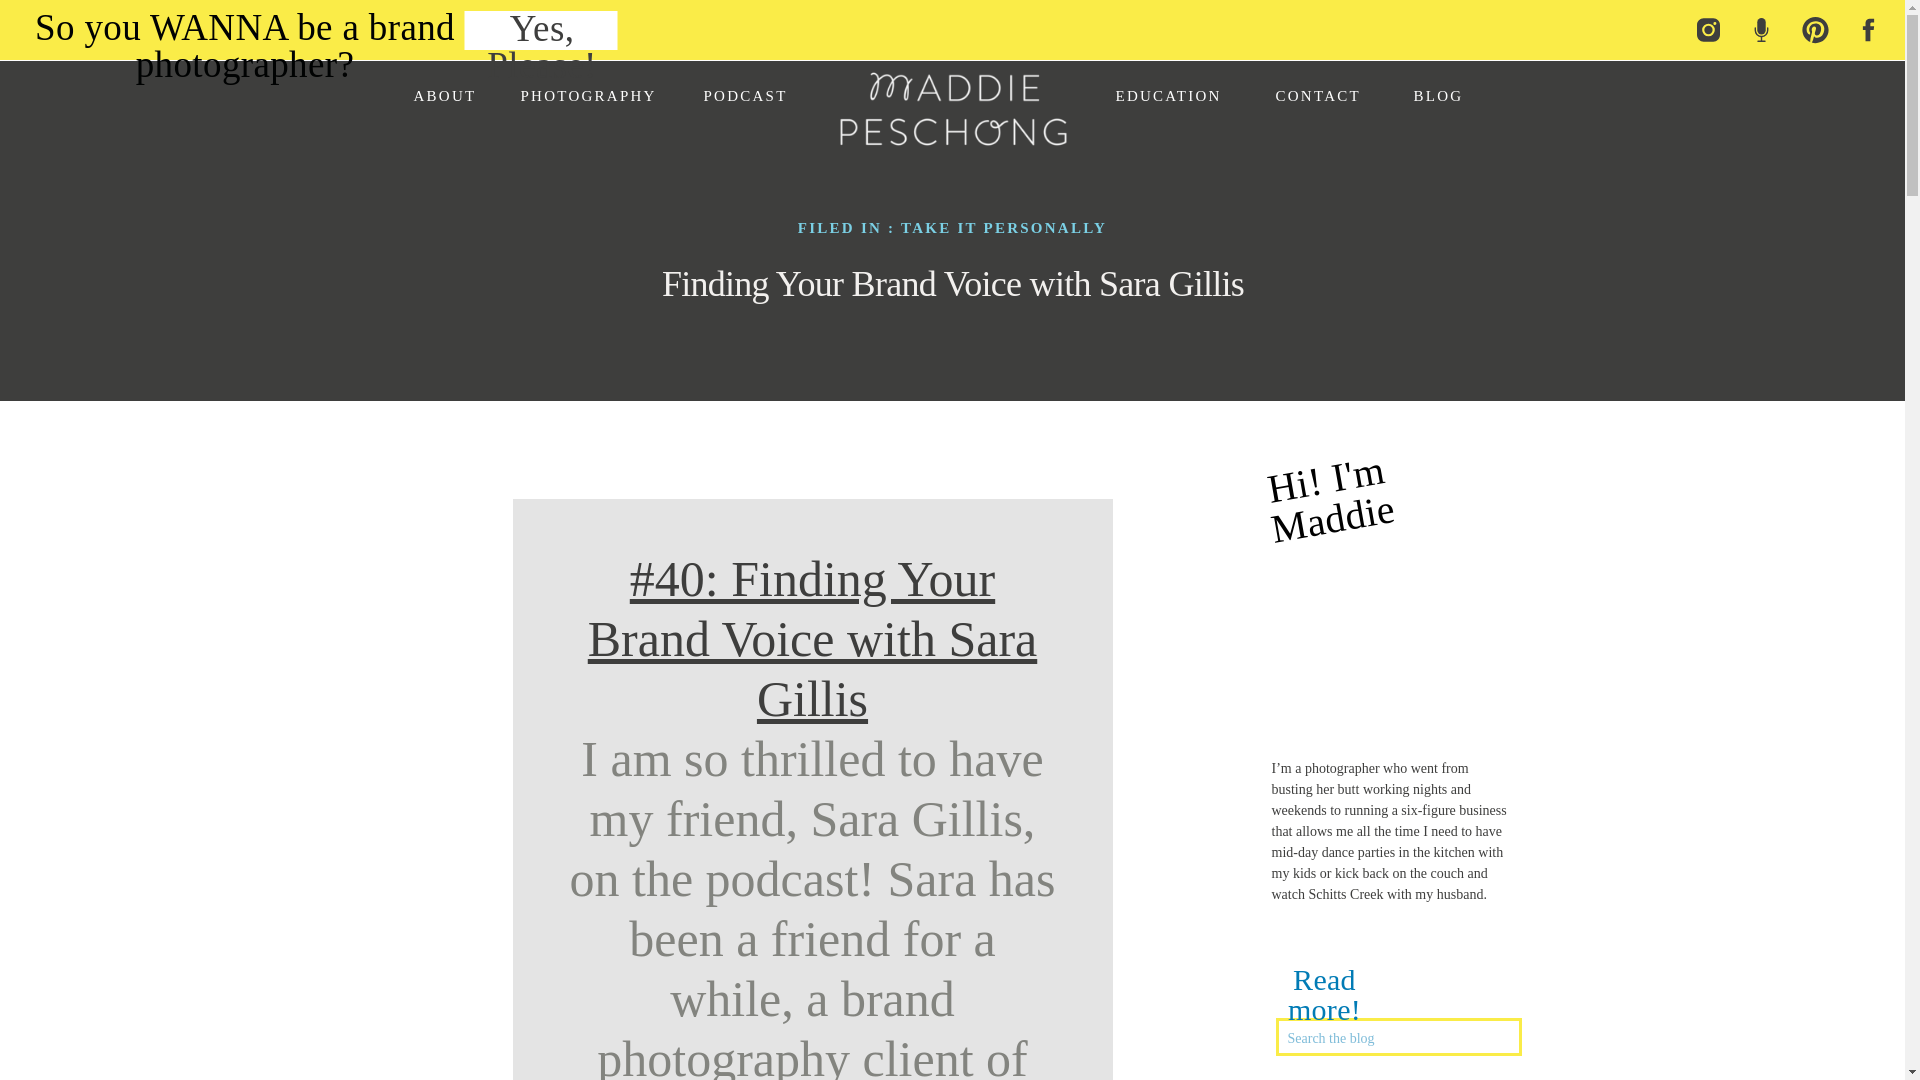 This screenshot has height=1080, width=1920. I want to click on PHOTOGRAPHY, so click(589, 95).